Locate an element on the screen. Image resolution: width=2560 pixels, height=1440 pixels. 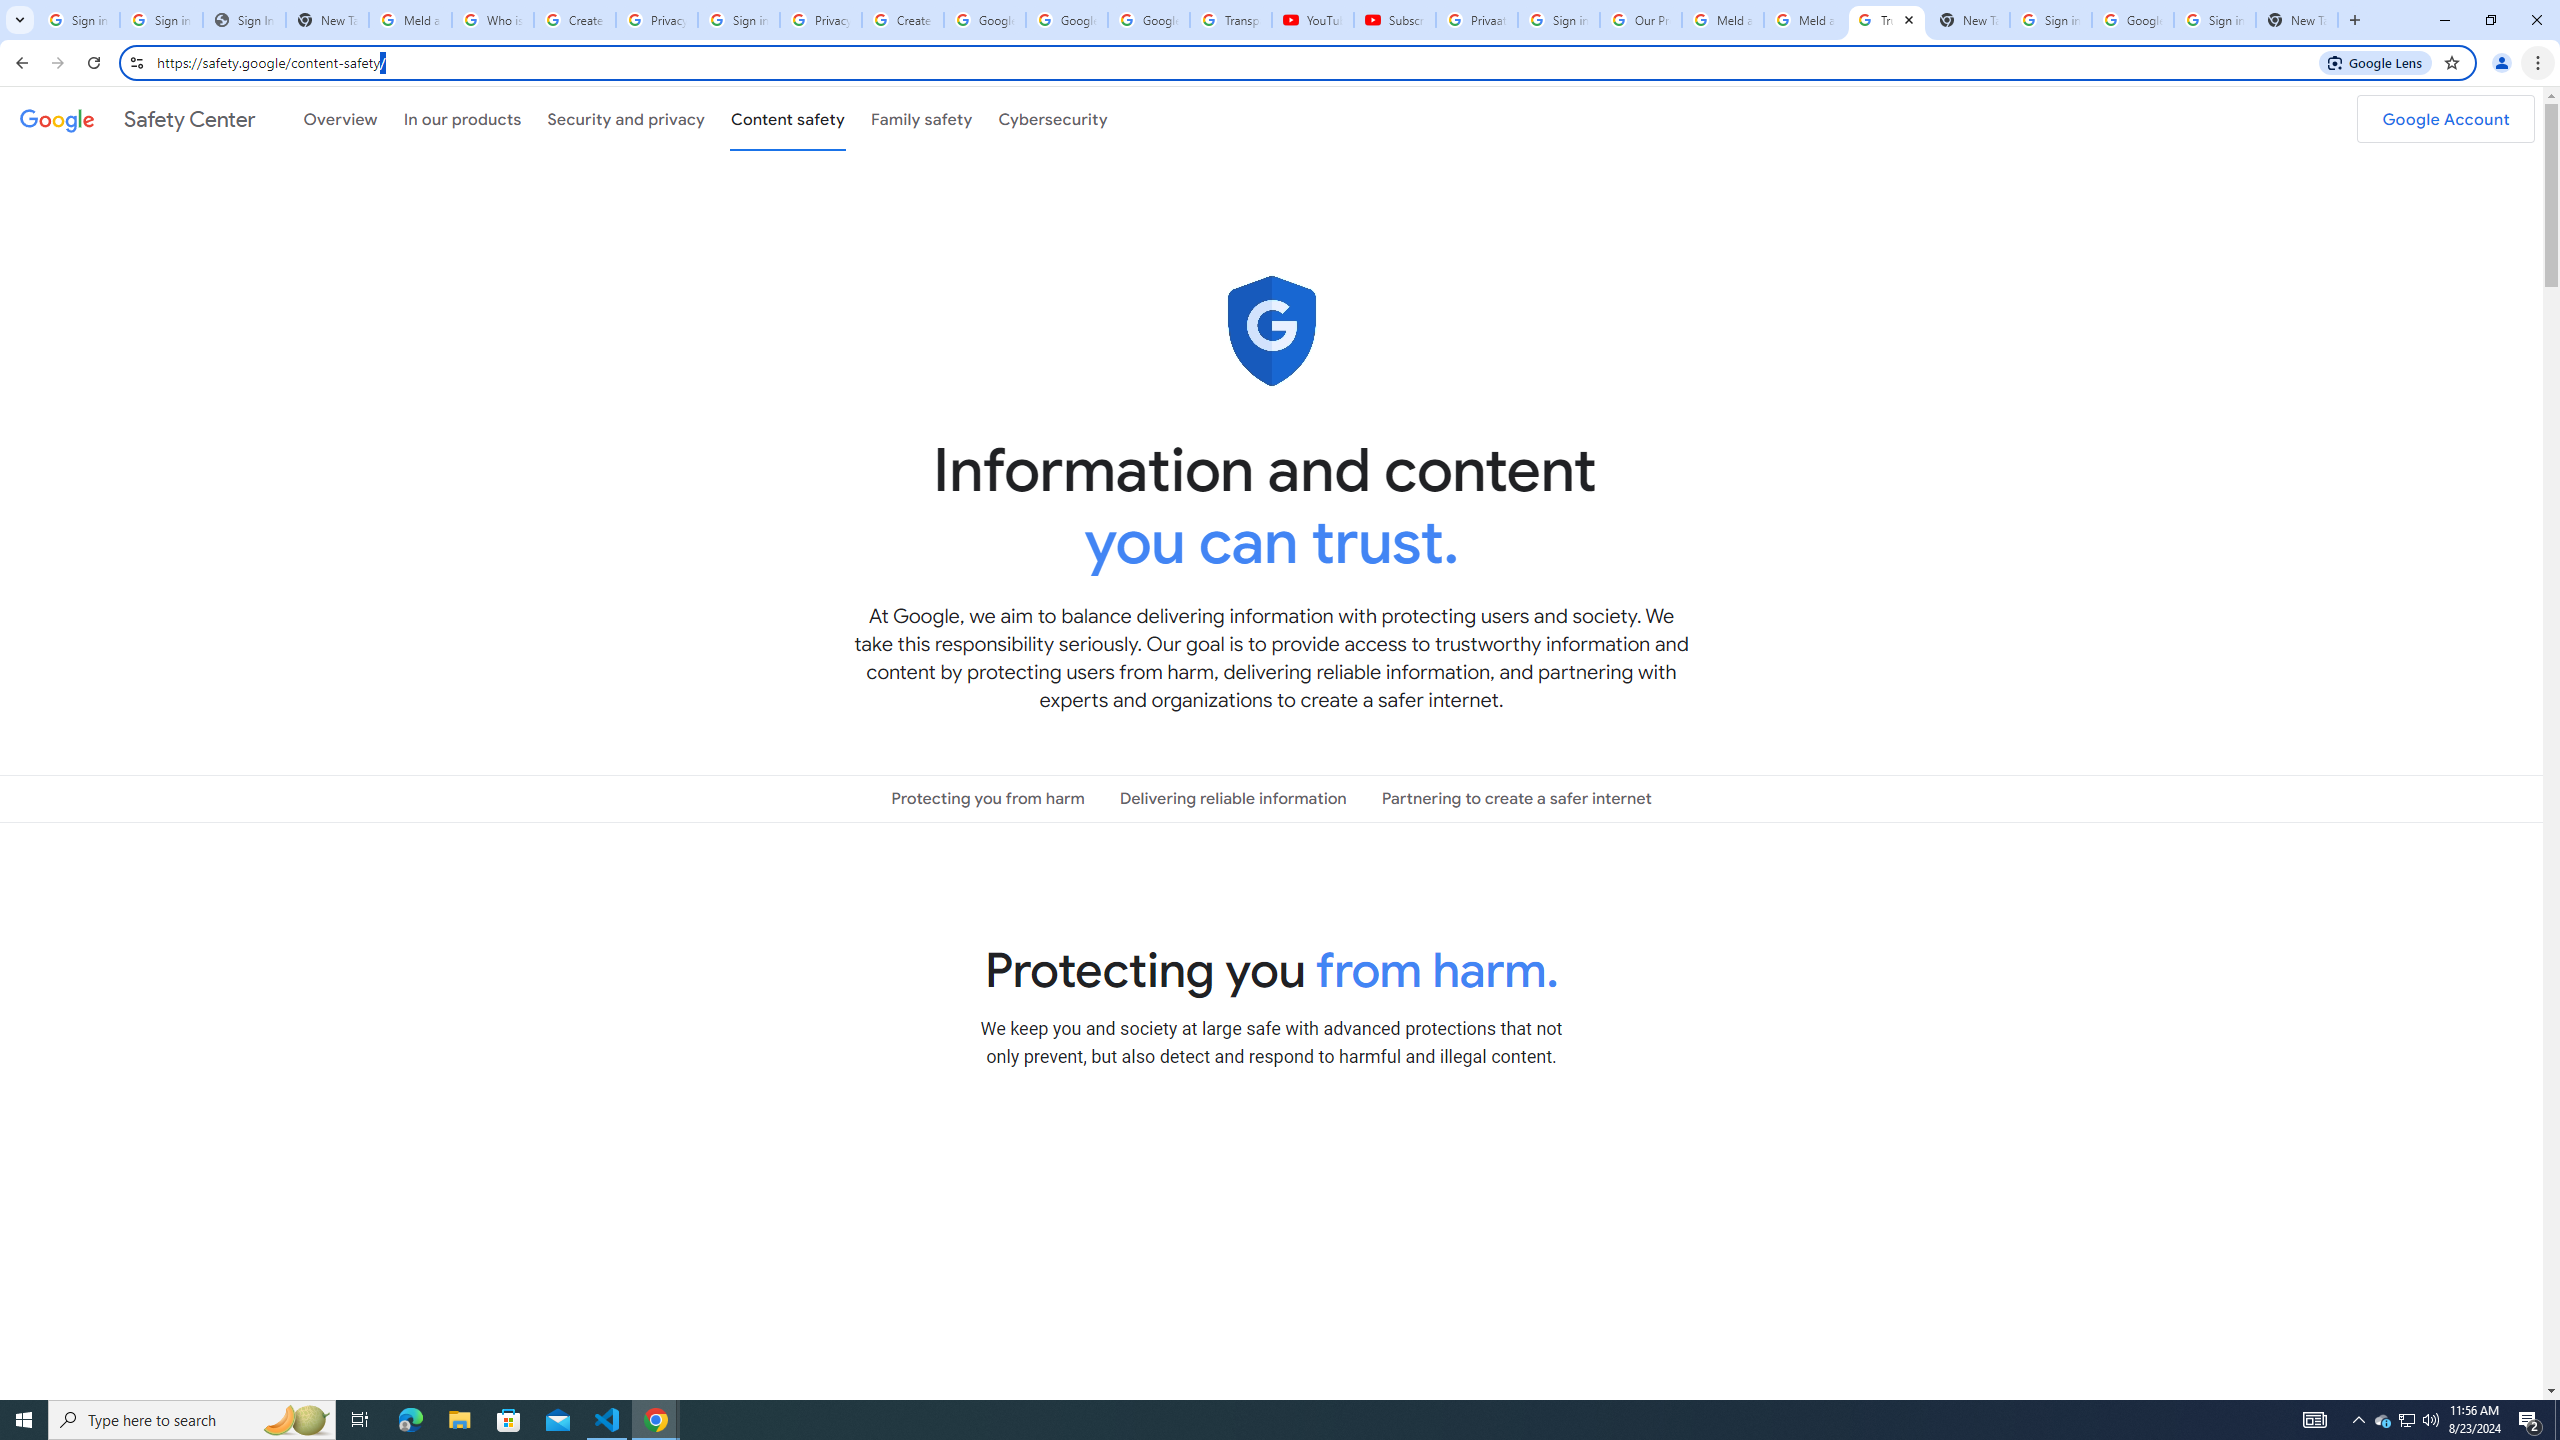
Sign in - Google Accounts is located at coordinates (1558, 20).